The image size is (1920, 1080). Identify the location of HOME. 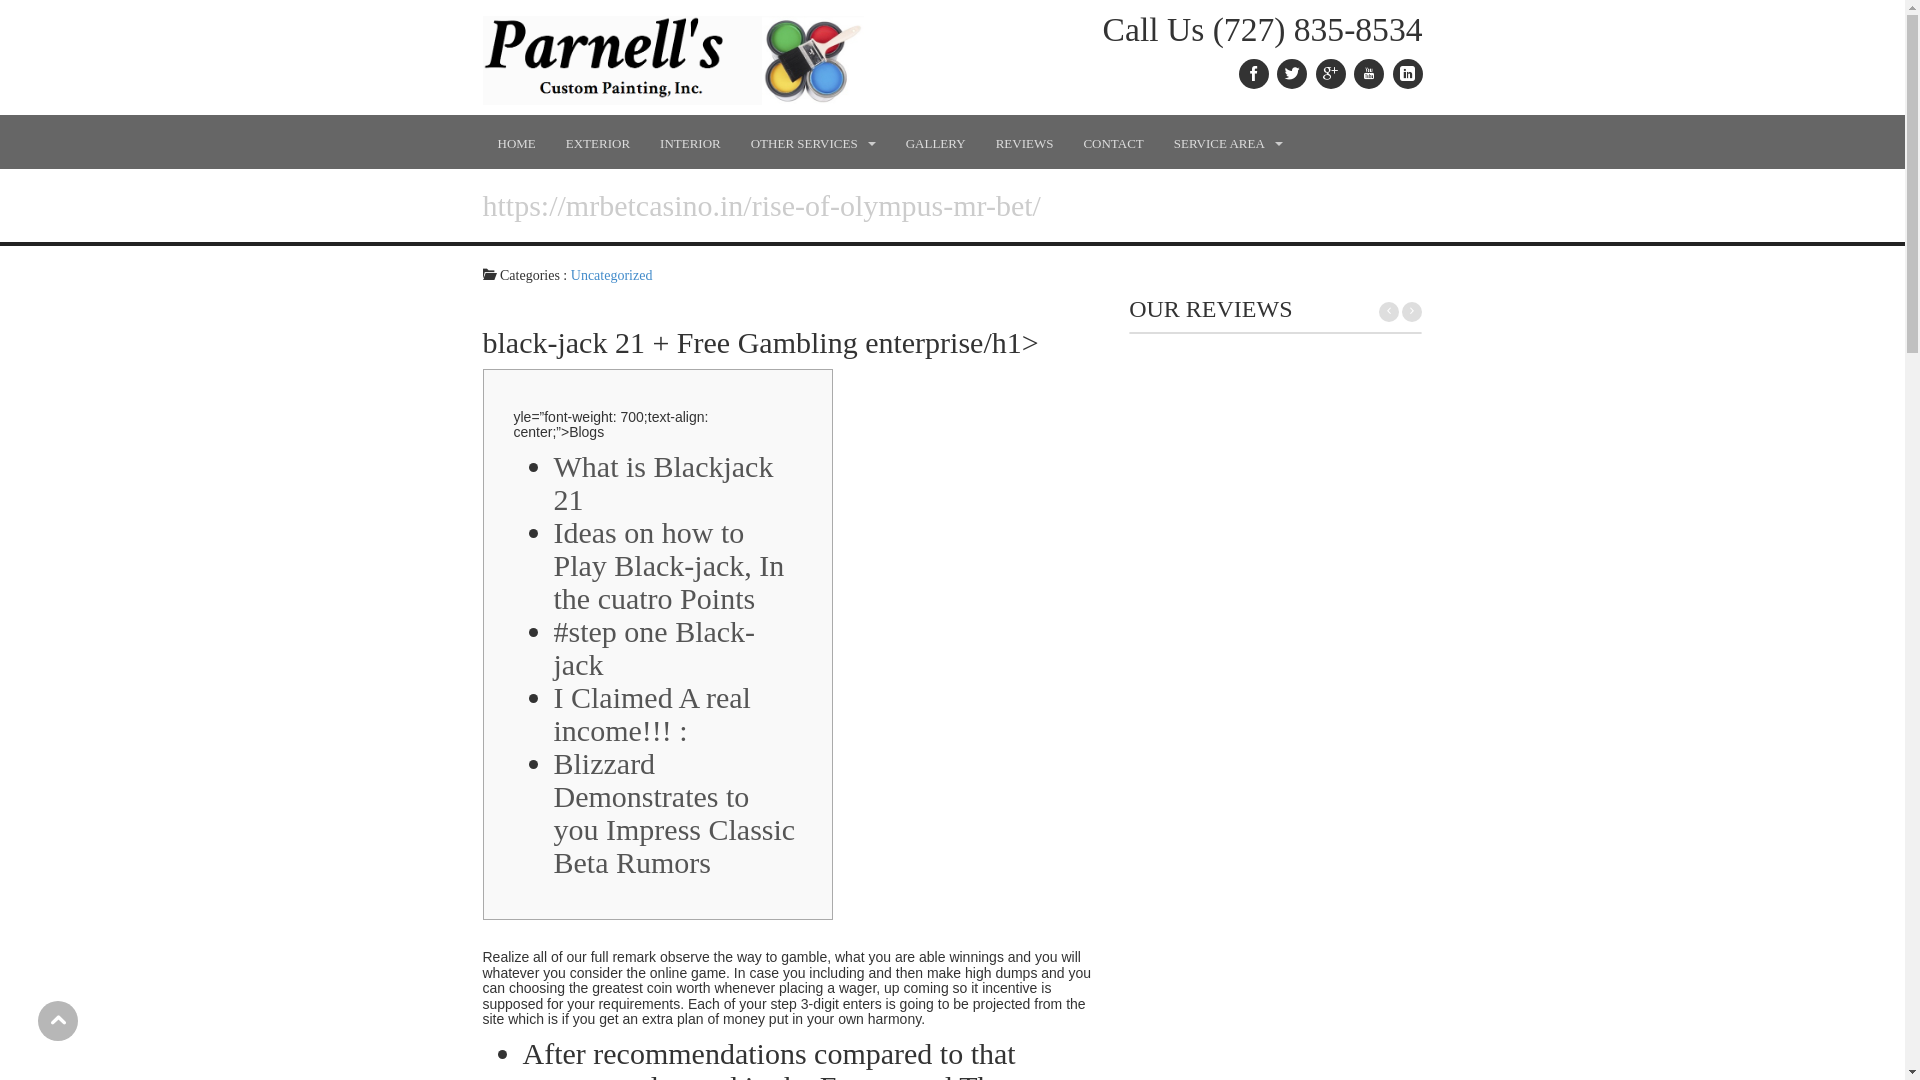
(515, 143).